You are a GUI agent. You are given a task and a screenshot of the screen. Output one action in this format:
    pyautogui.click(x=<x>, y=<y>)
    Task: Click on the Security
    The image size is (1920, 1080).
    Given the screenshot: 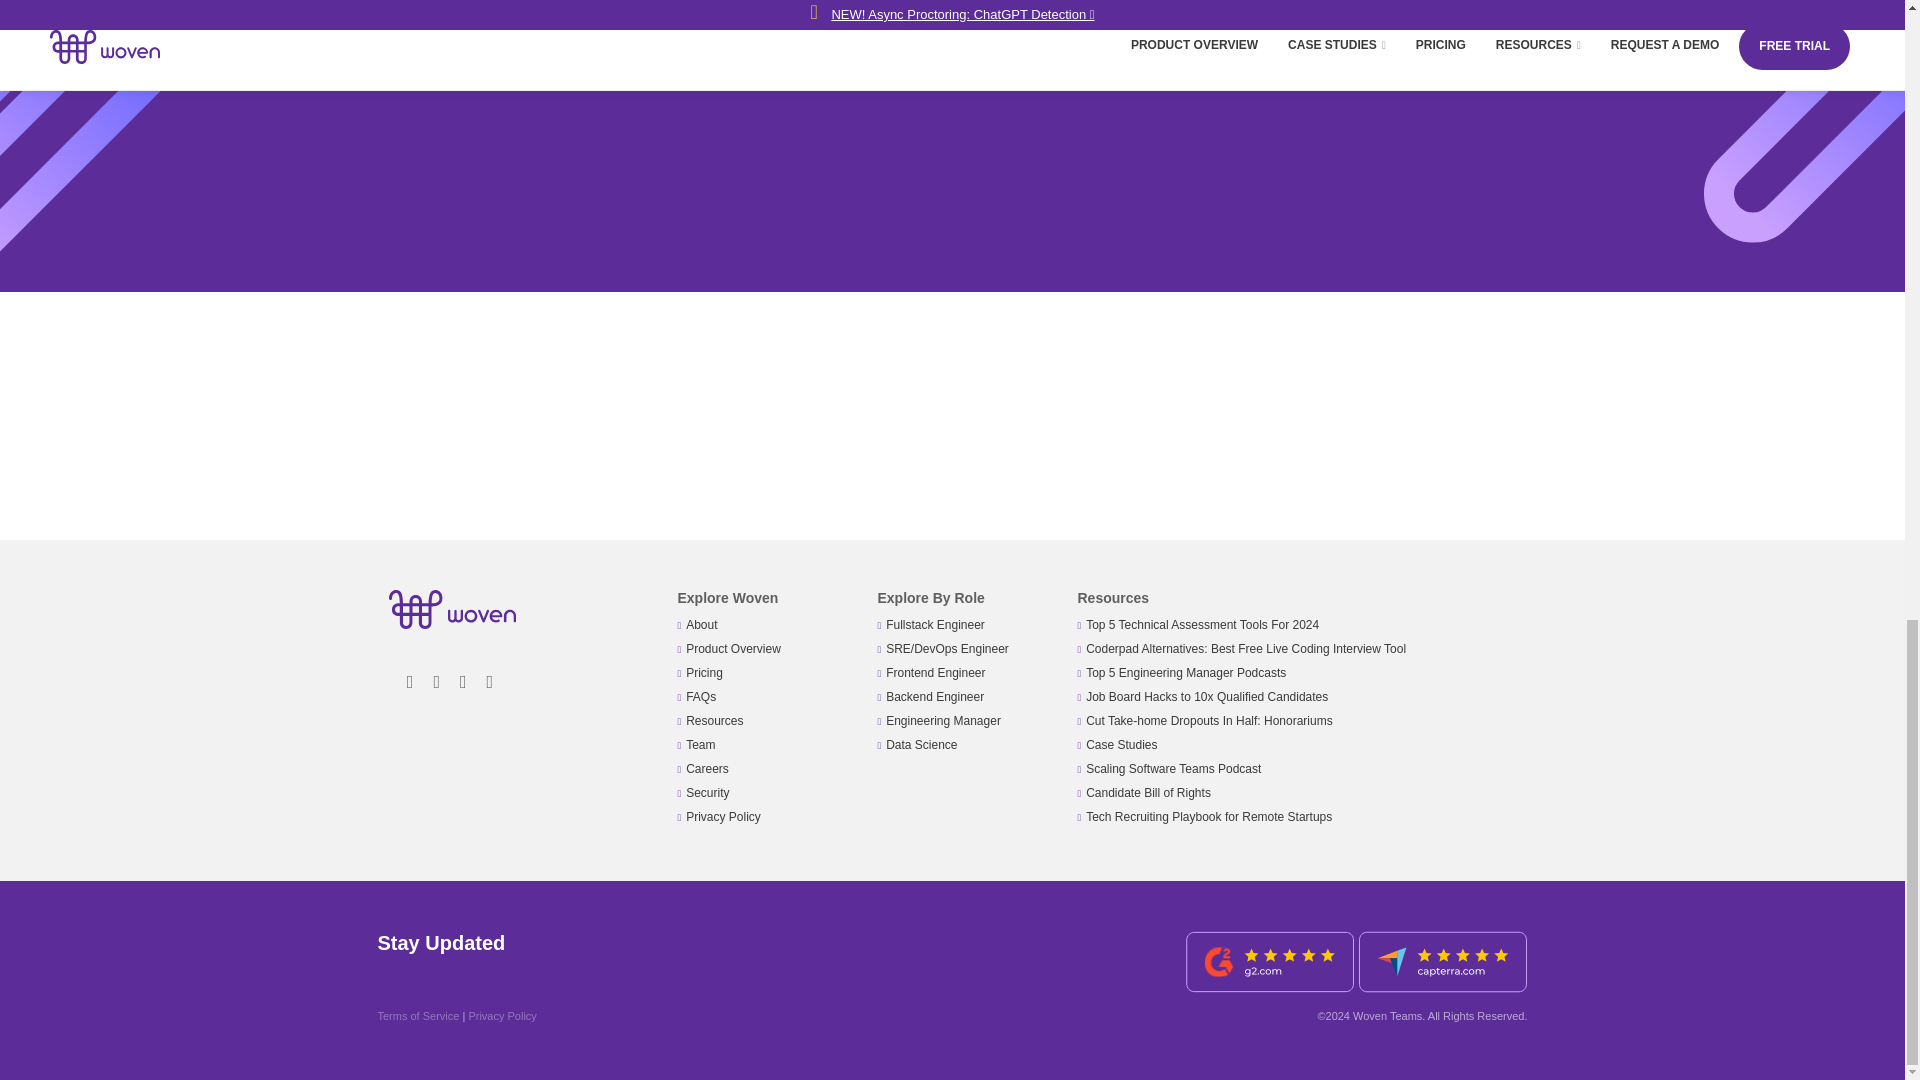 What is the action you would take?
    pyautogui.click(x=707, y=793)
    